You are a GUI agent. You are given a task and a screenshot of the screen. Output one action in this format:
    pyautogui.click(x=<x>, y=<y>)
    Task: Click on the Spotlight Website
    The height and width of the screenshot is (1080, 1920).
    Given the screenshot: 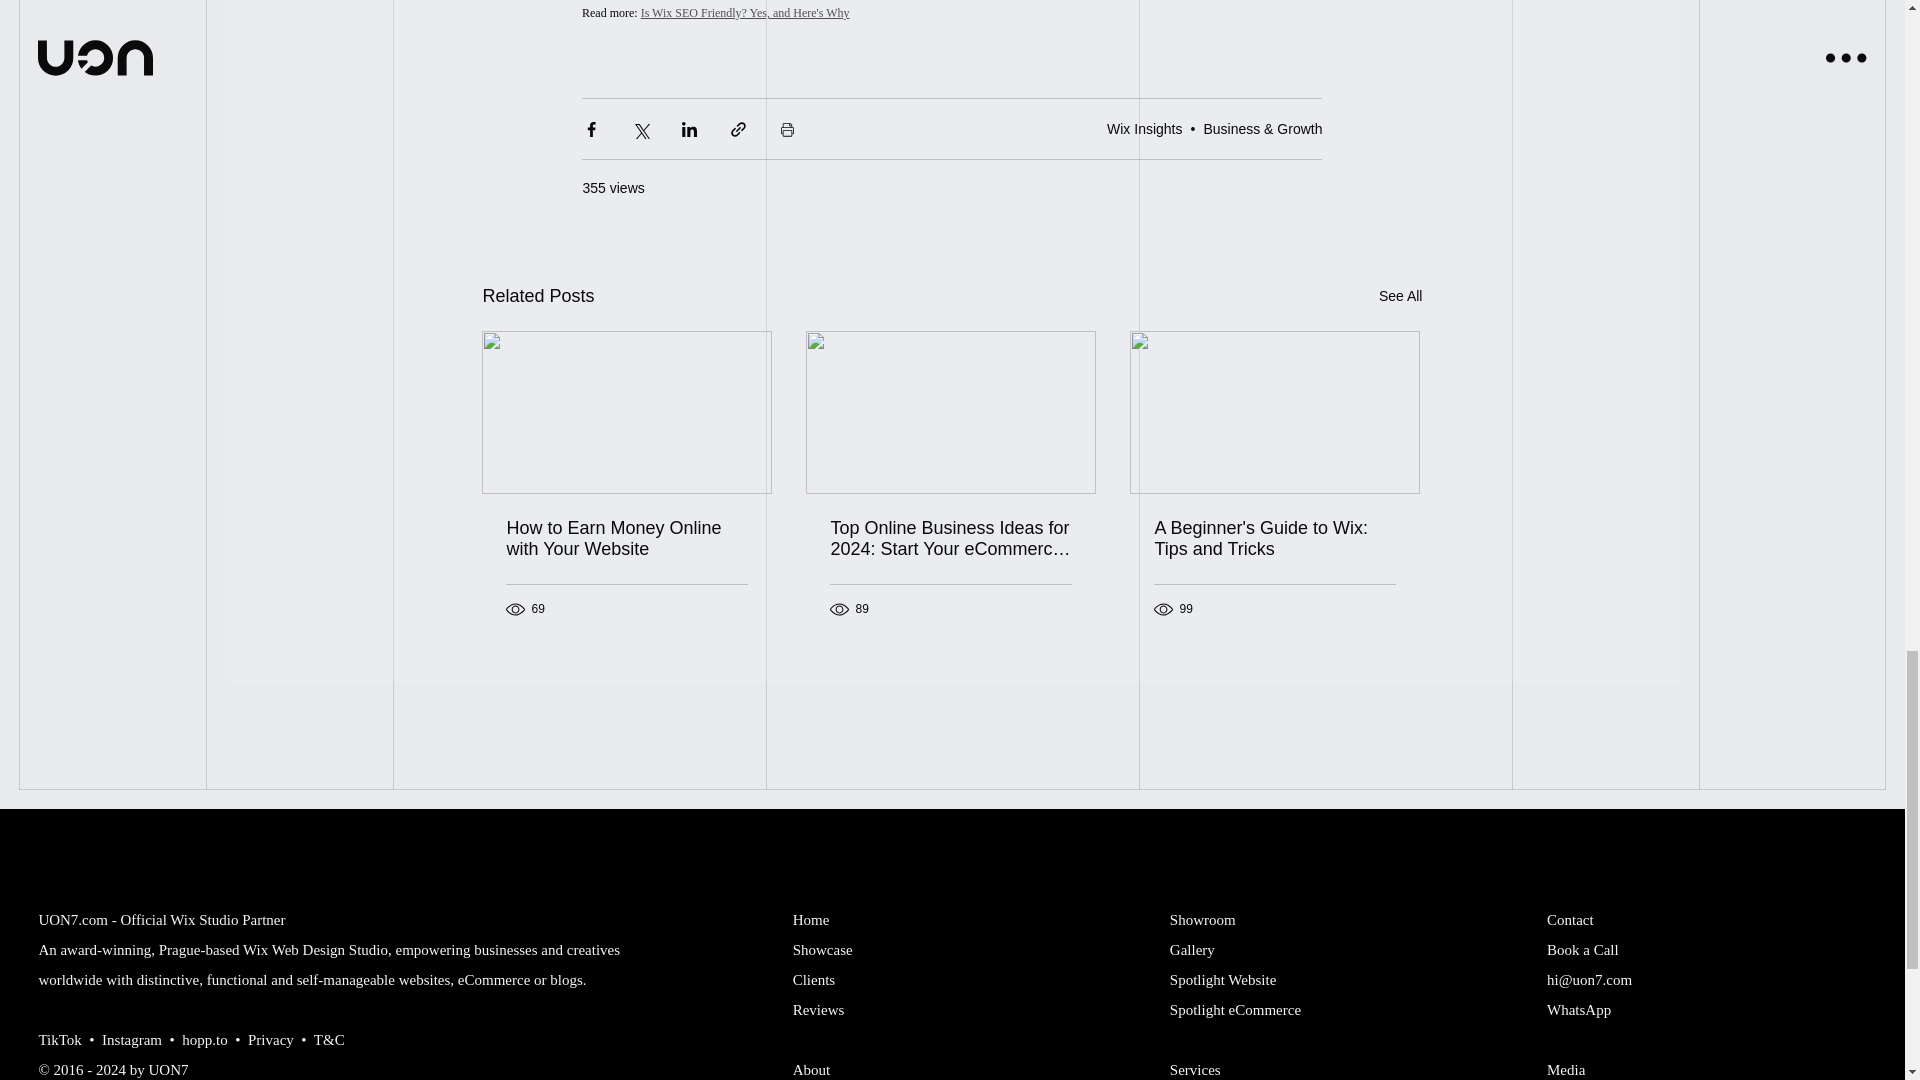 What is the action you would take?
    pyautogui.click(x=1222, y=980)
    